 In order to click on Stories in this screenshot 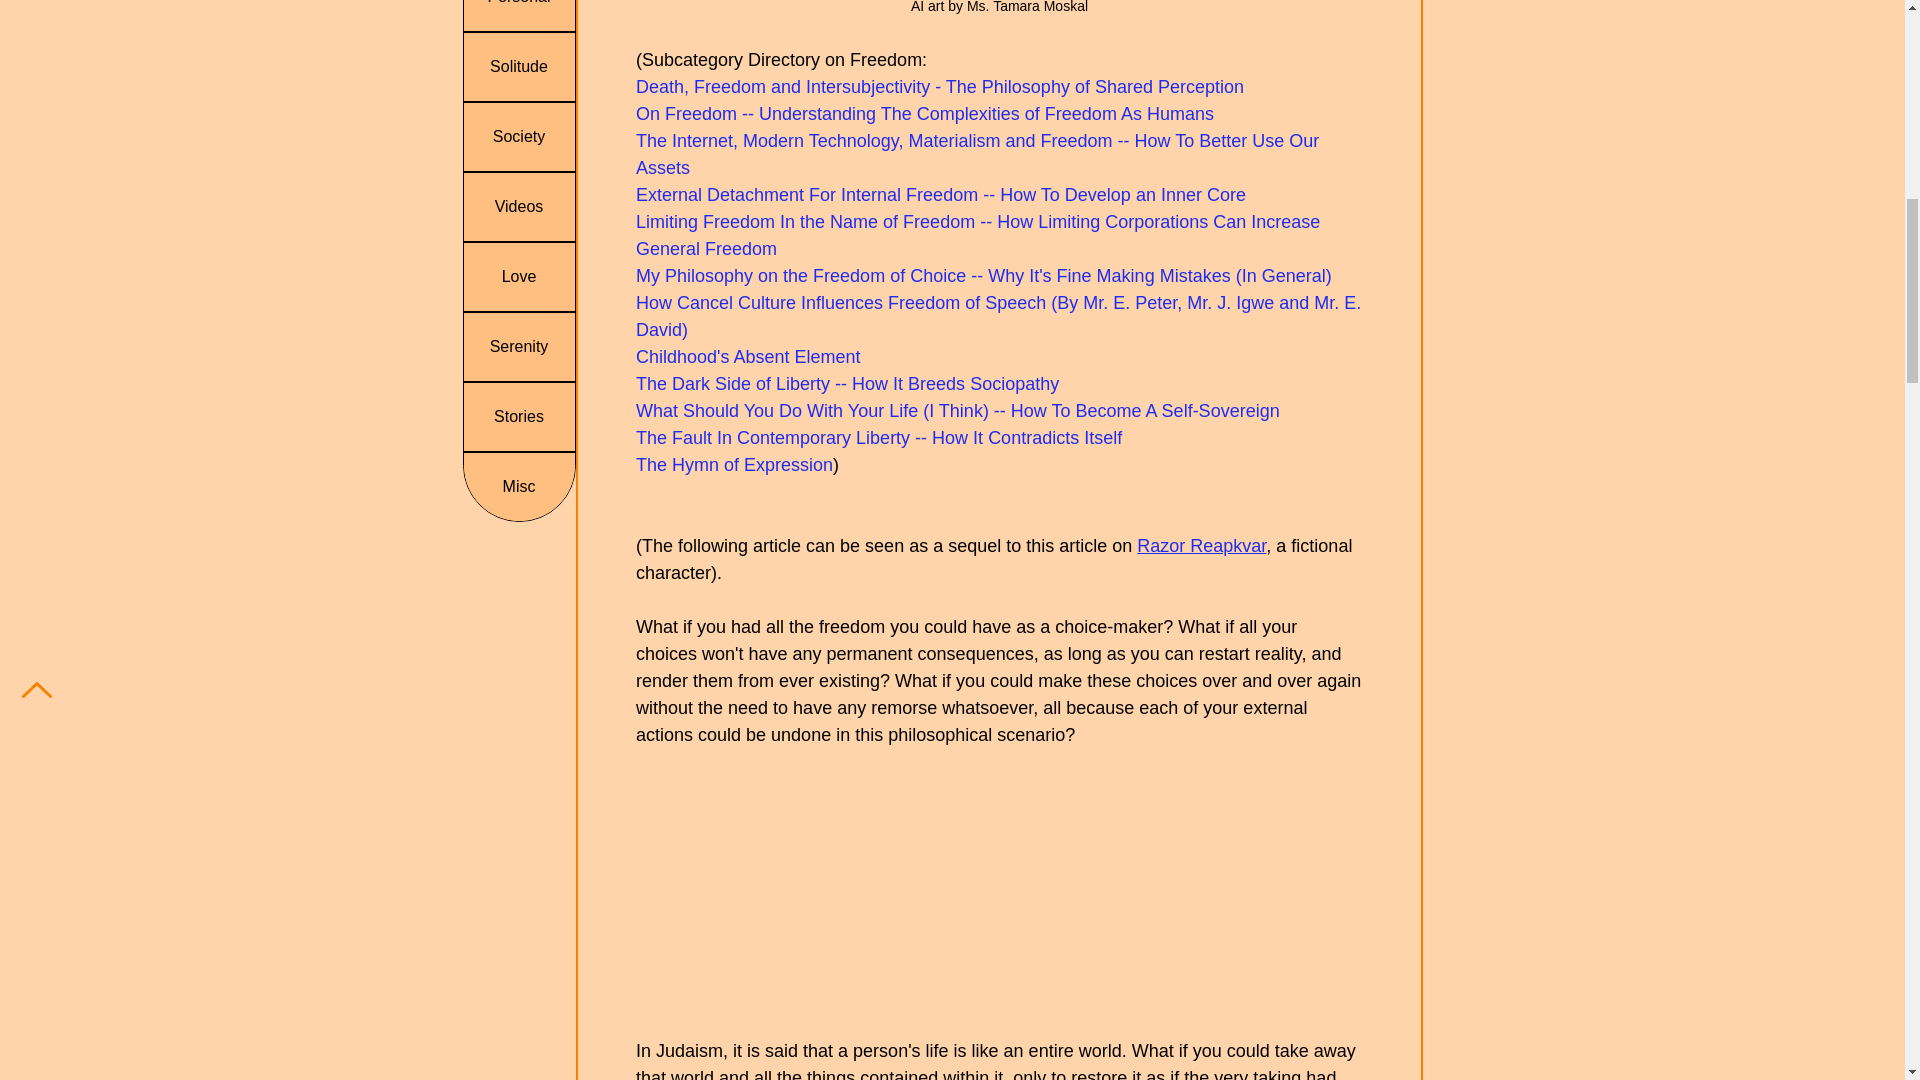, I will do `click(519, 417)`.